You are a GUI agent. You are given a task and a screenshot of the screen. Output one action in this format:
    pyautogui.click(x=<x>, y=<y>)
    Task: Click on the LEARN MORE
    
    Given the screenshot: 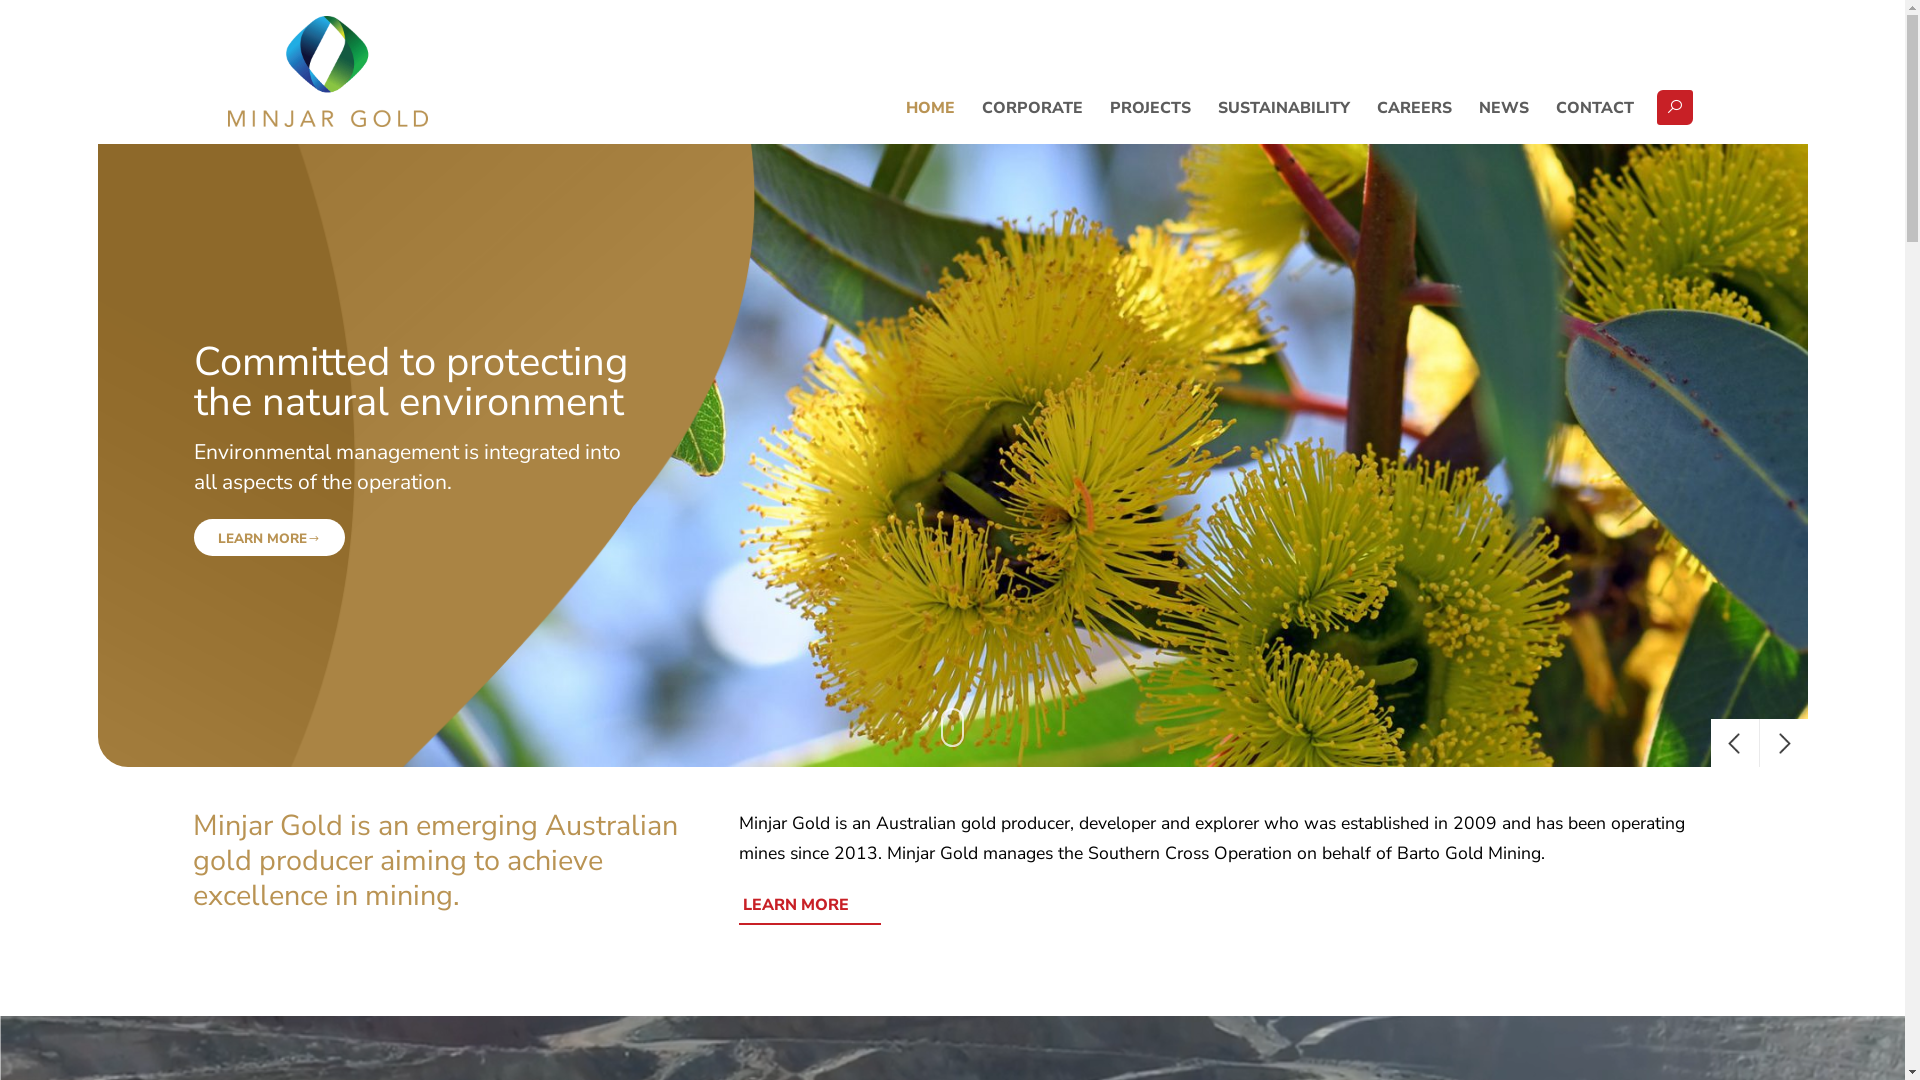 What is the action you would take?
    pyautogui.click(x=1636, y=538)
    